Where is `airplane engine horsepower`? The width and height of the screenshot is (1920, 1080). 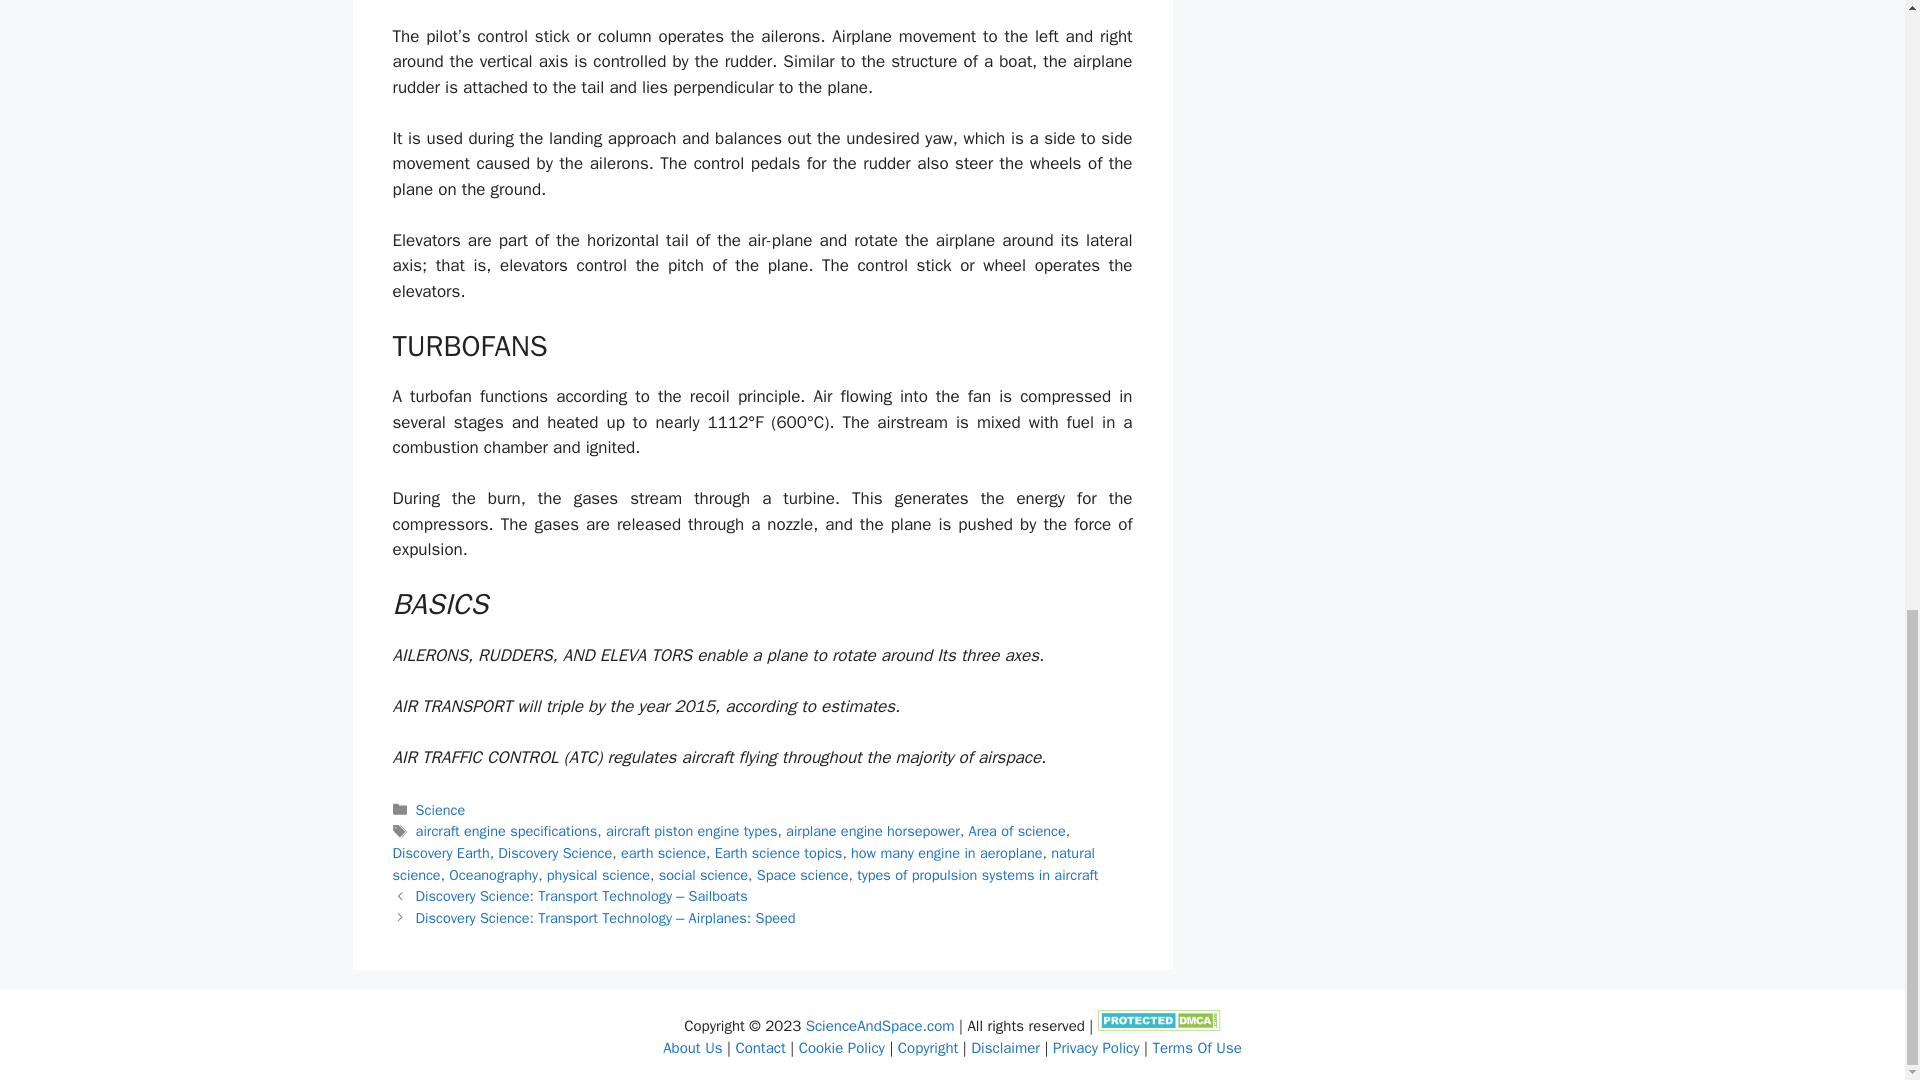
airplane engine horsepower is located at coordinates (872, 830).